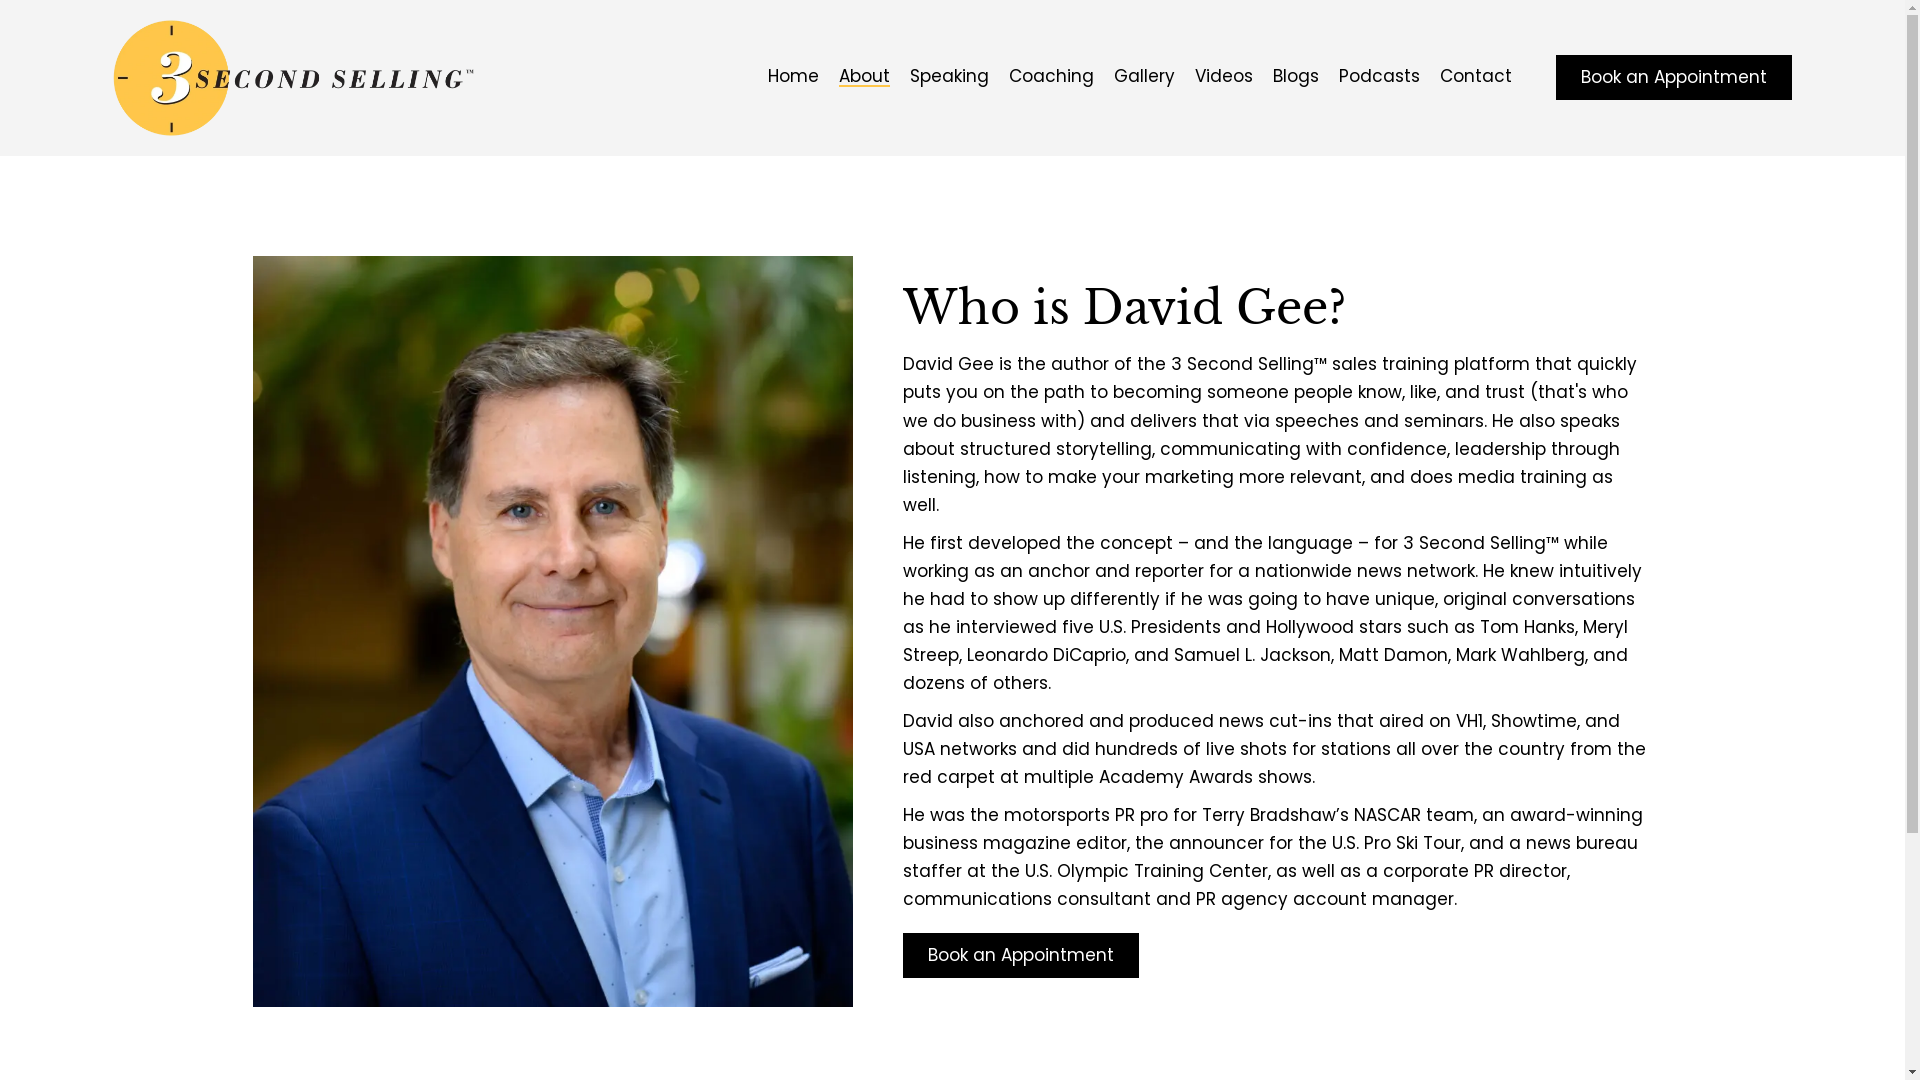 Image resolution: width=1920 pixels, height=1080 pixels. Describe the element at coordinates (794, 78) in the screenshot. I see `Home` at that location.